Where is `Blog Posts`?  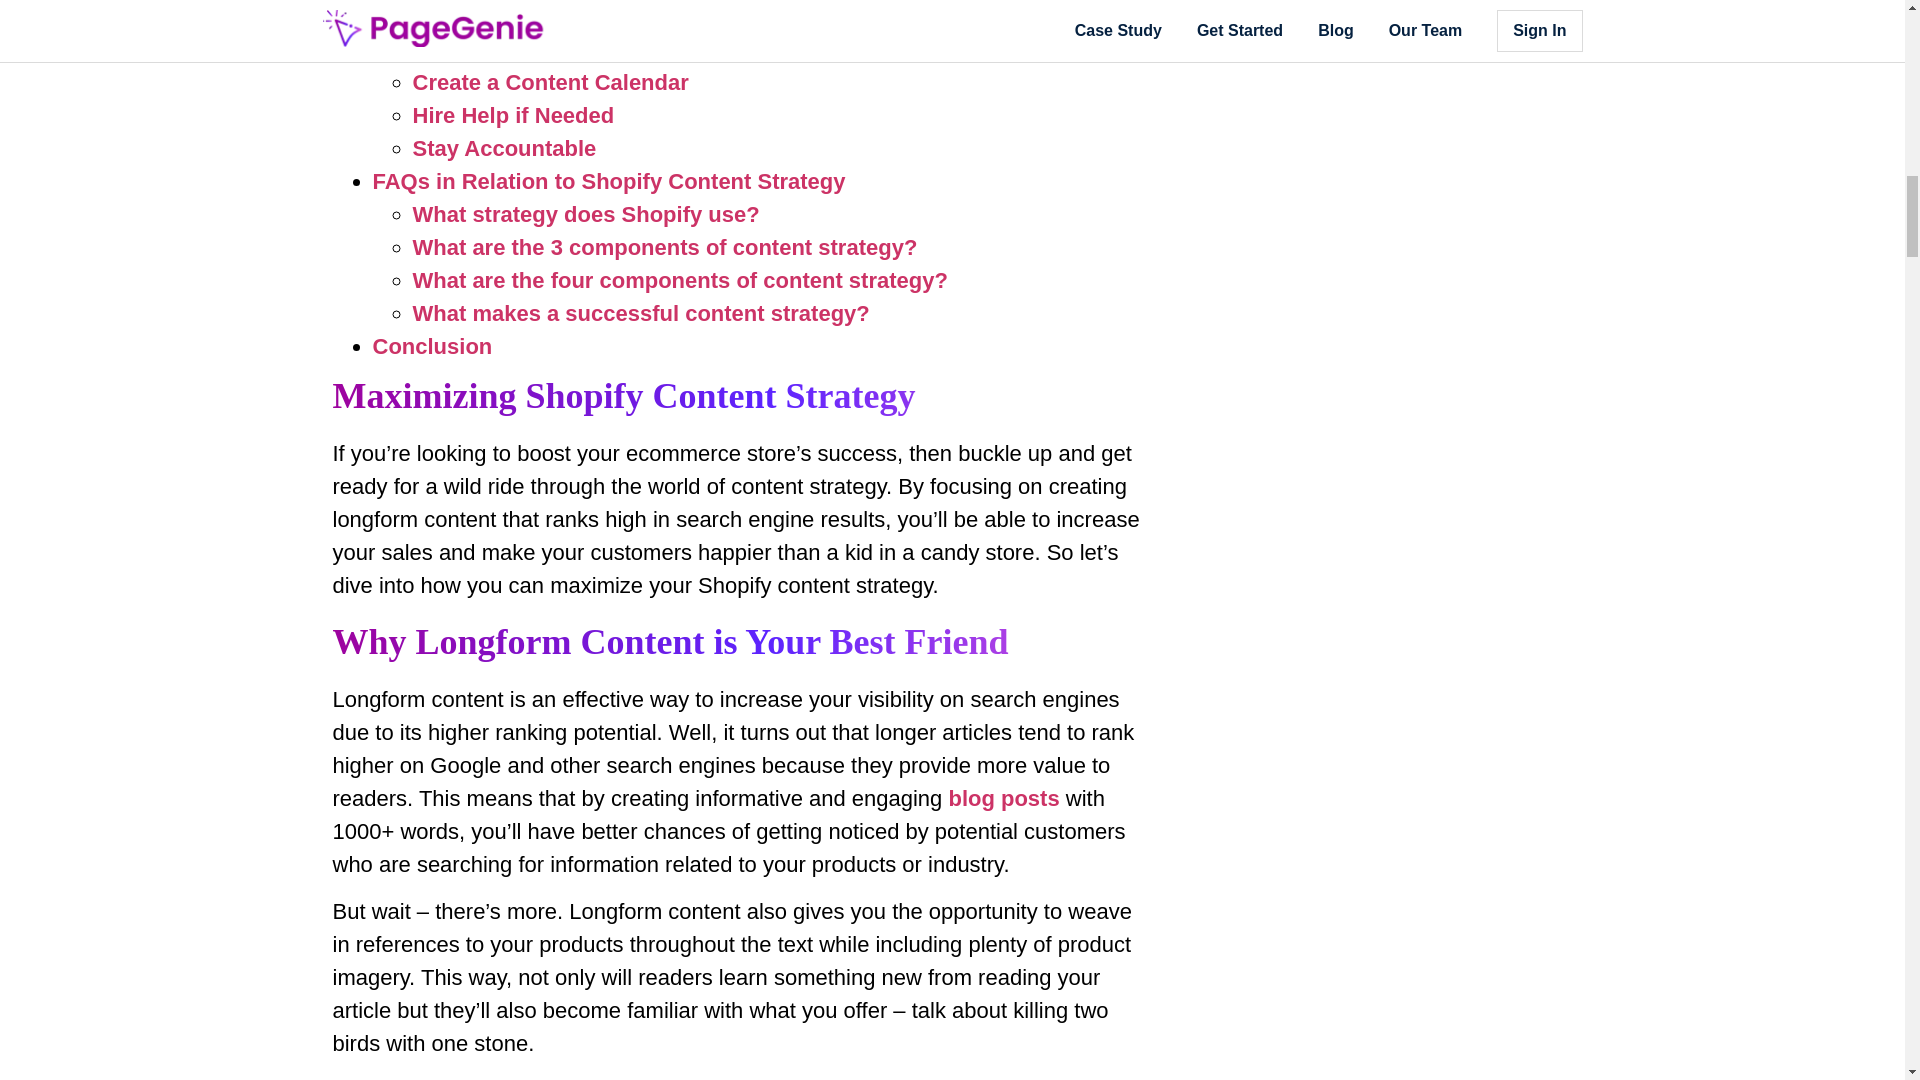
Blog Posts is located at coordinates (1004, 798).